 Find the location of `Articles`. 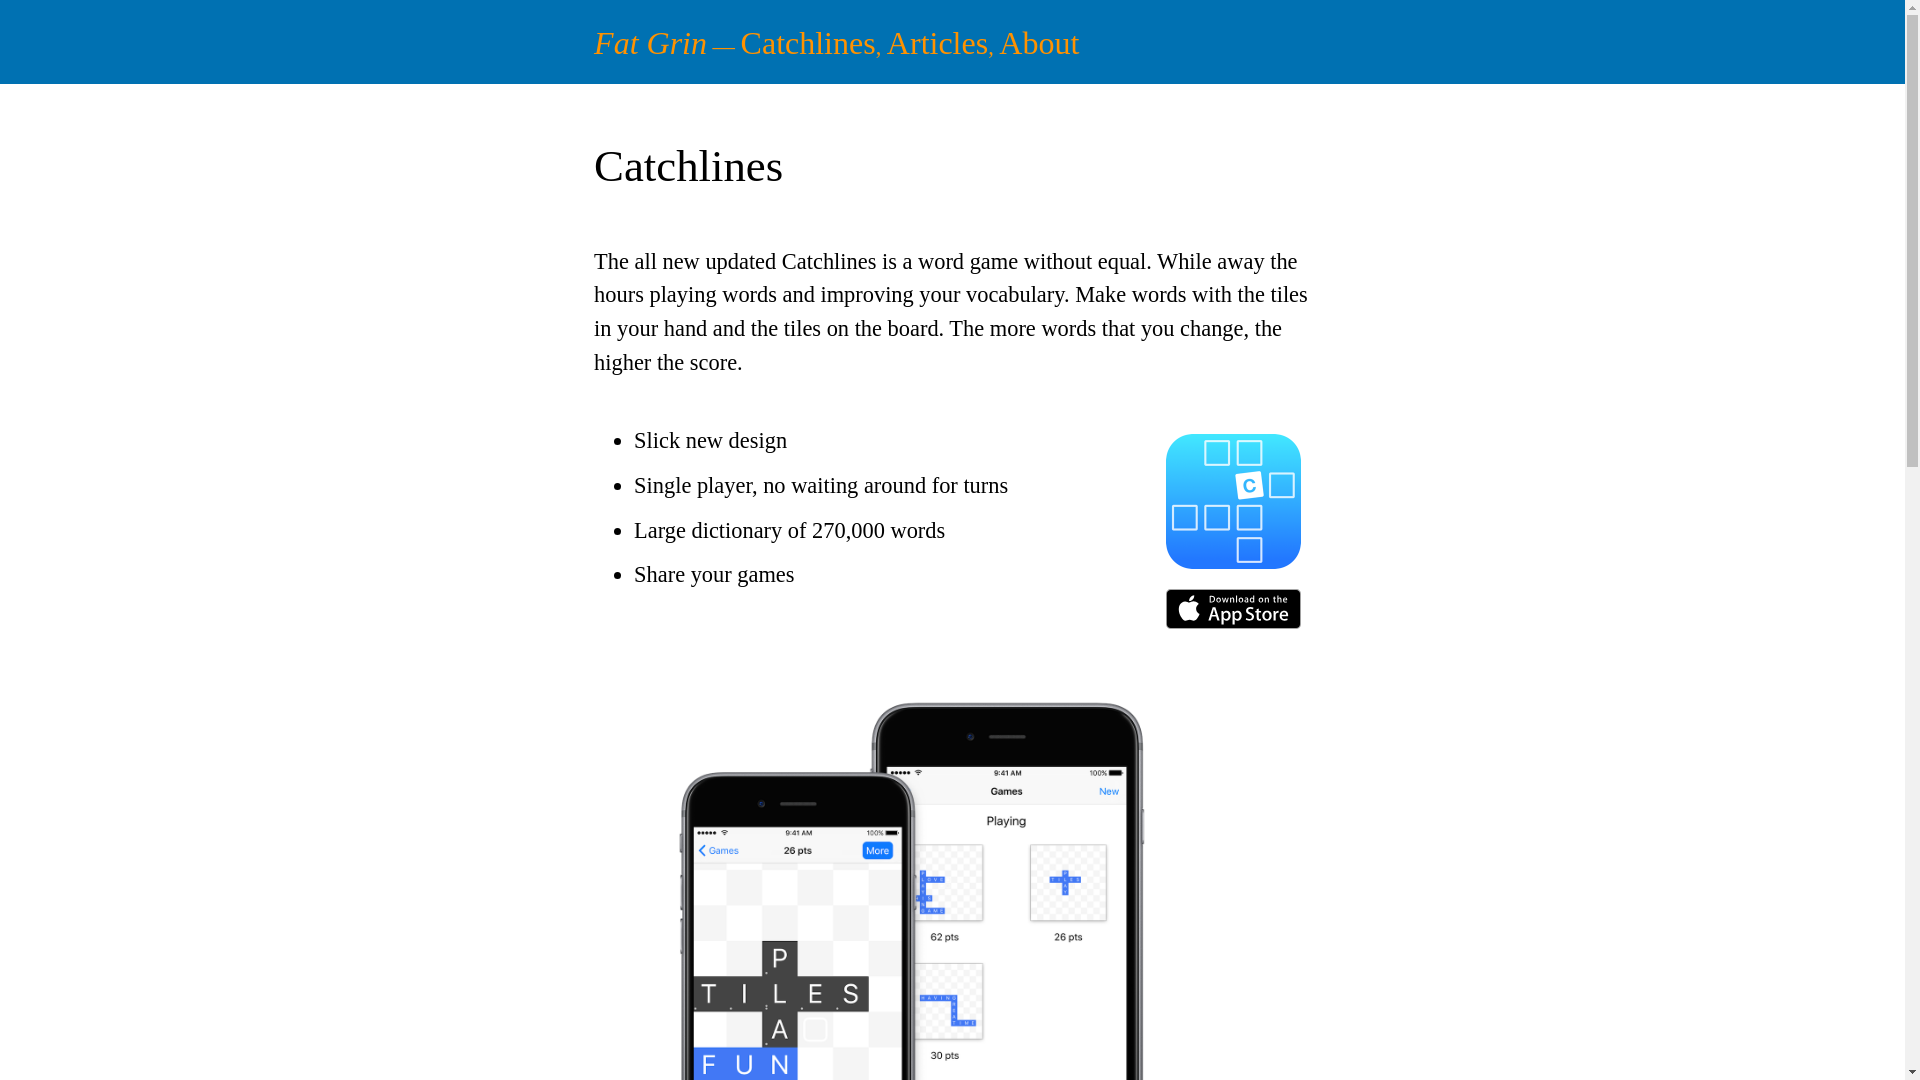

Articles is located at coordinates (938, 42).